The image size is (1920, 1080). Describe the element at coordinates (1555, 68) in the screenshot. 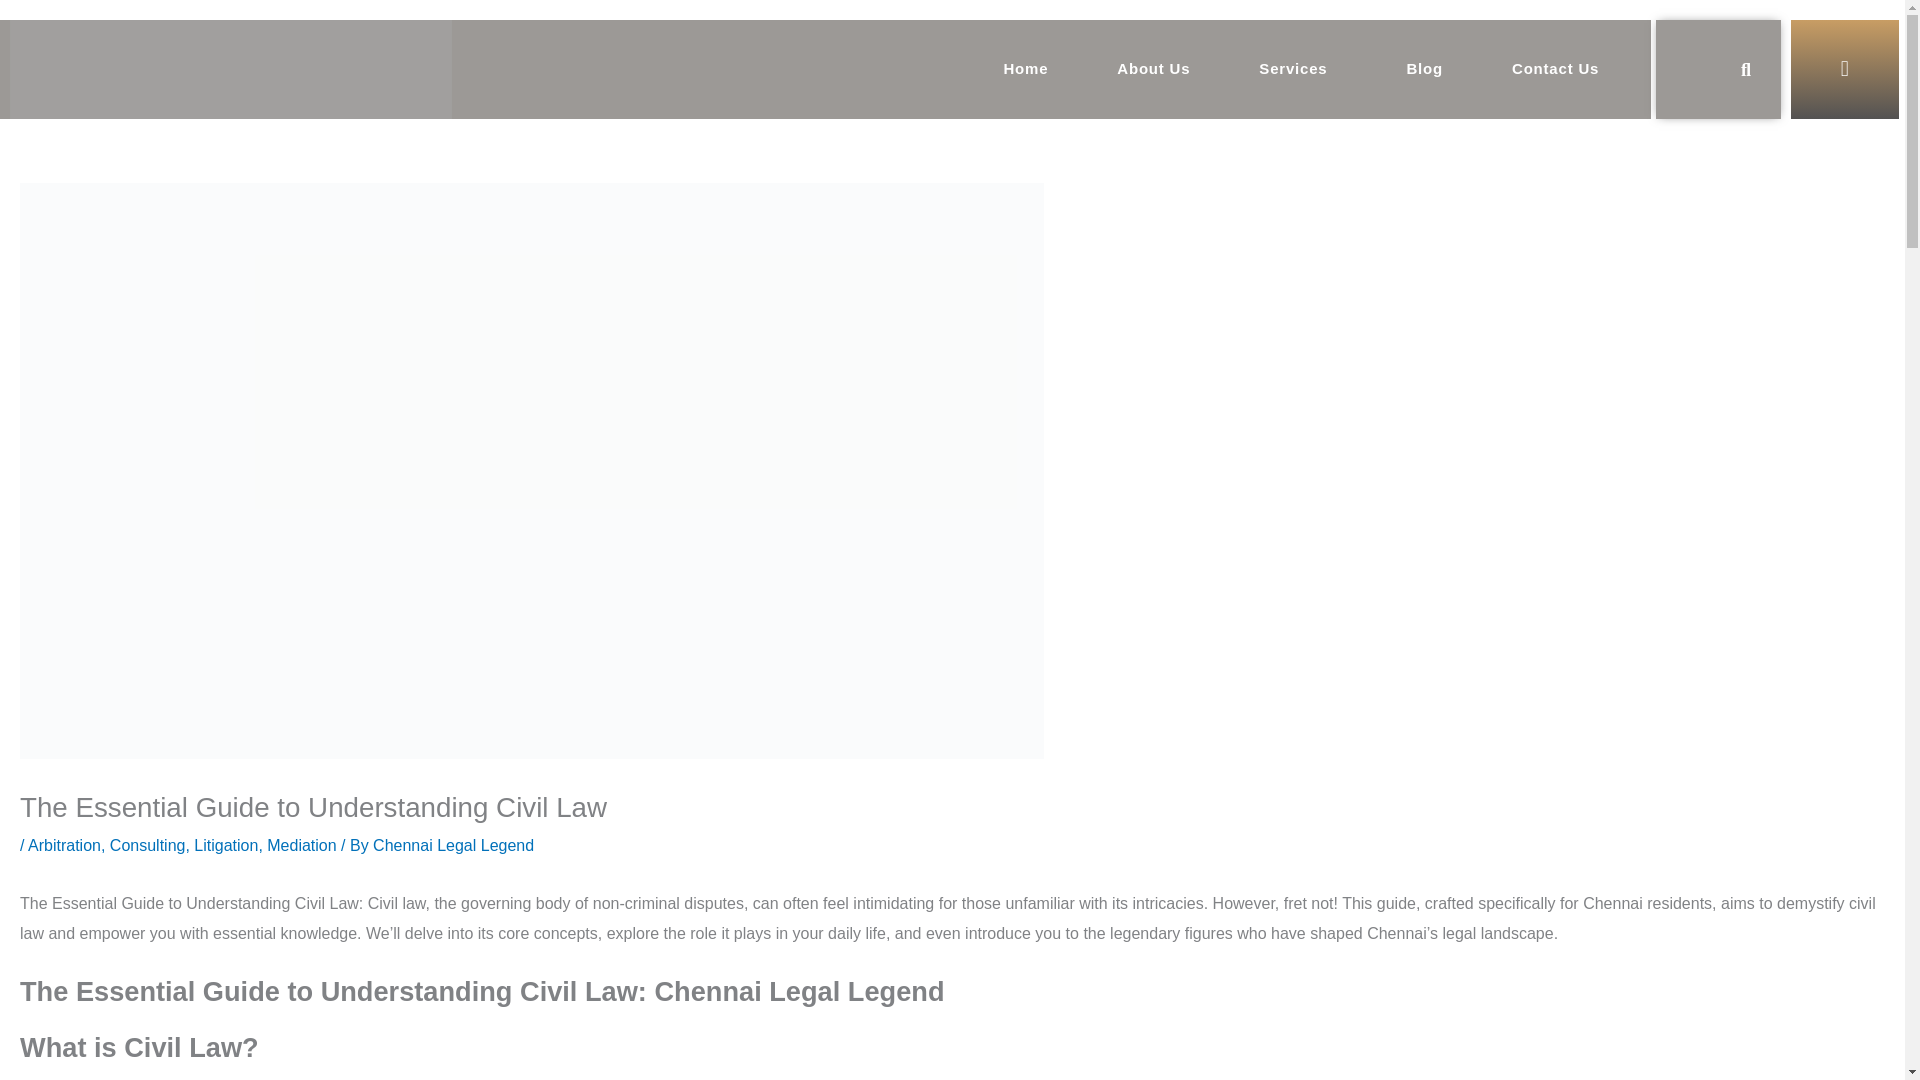

I see `Contact Us` at that location.